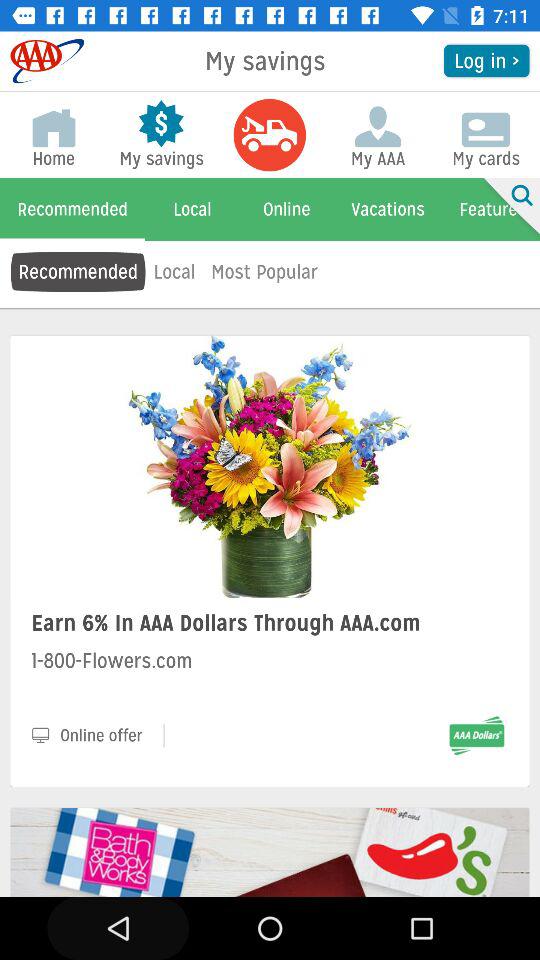 This screenshot has height=960, width=540. What do you see at coordinates (264, 272) in the screenshot?
I see `open the item to the right of local icon` at bounding box center [264, 272].